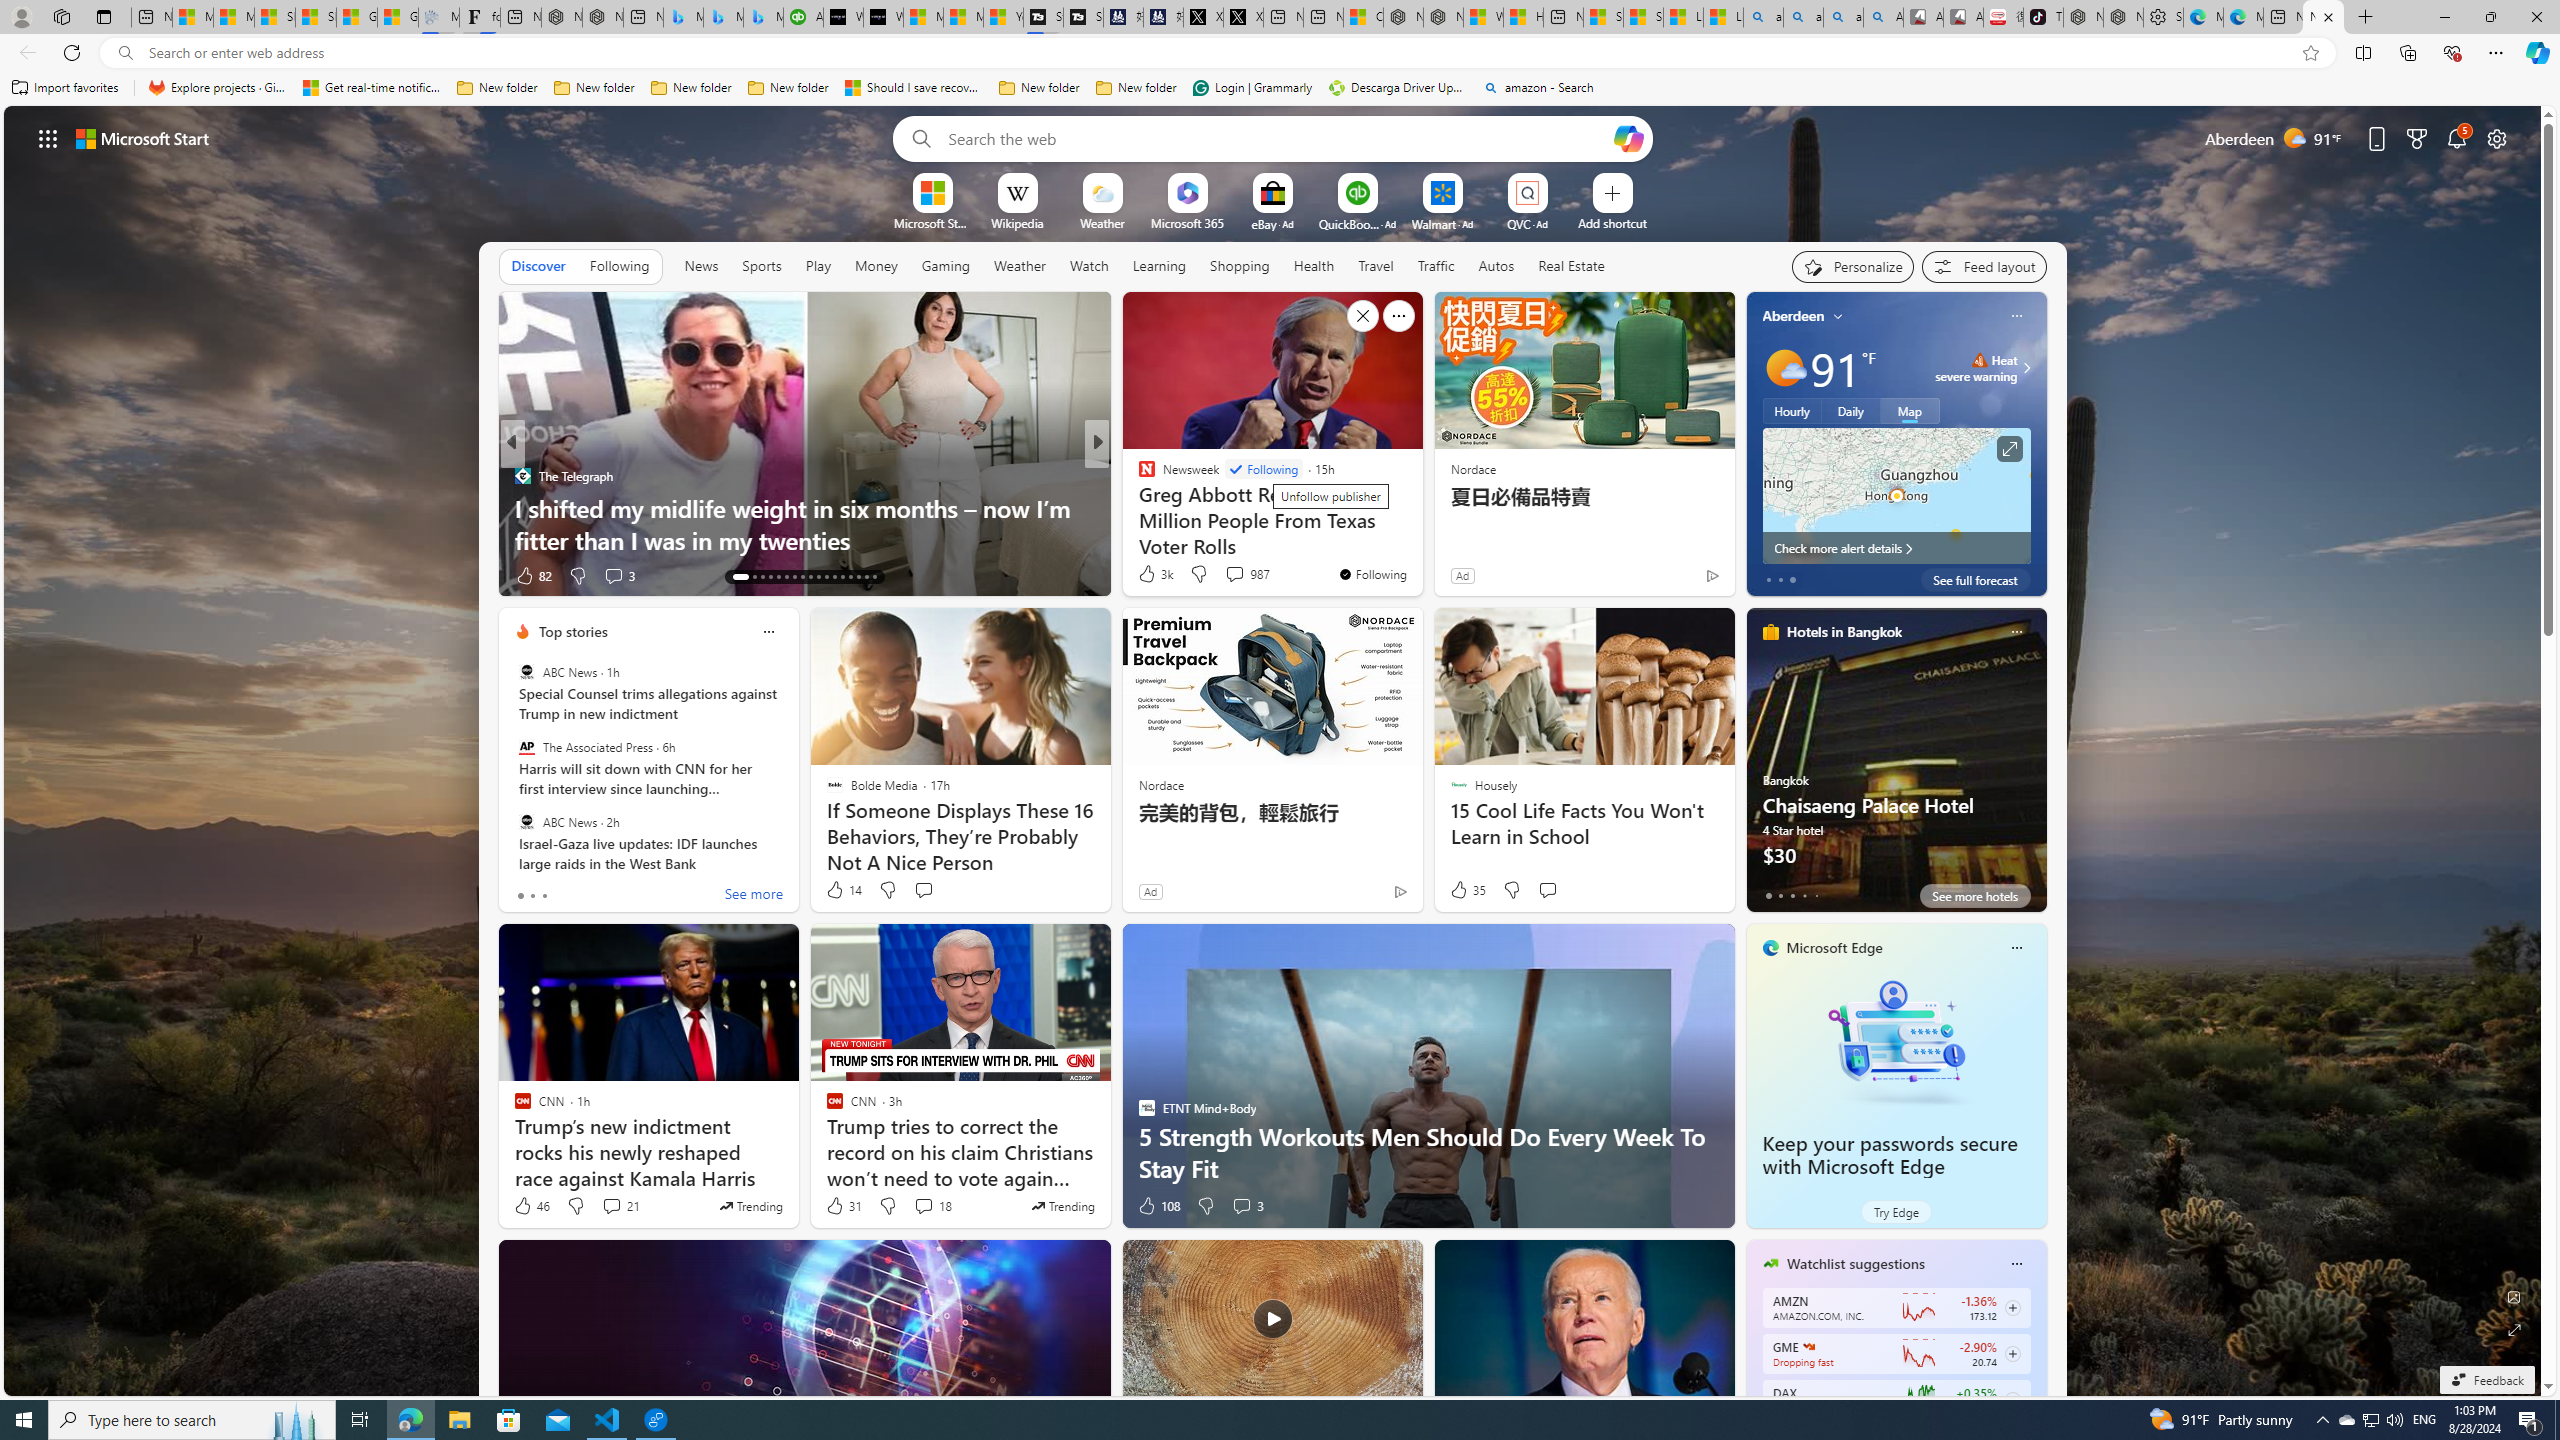 The width and height of the screenshot is (2560, 1440). What do you see at coordinates (1240, 265) in the screenshot?
I see `Shopping` at bounding box center [1240, 265].